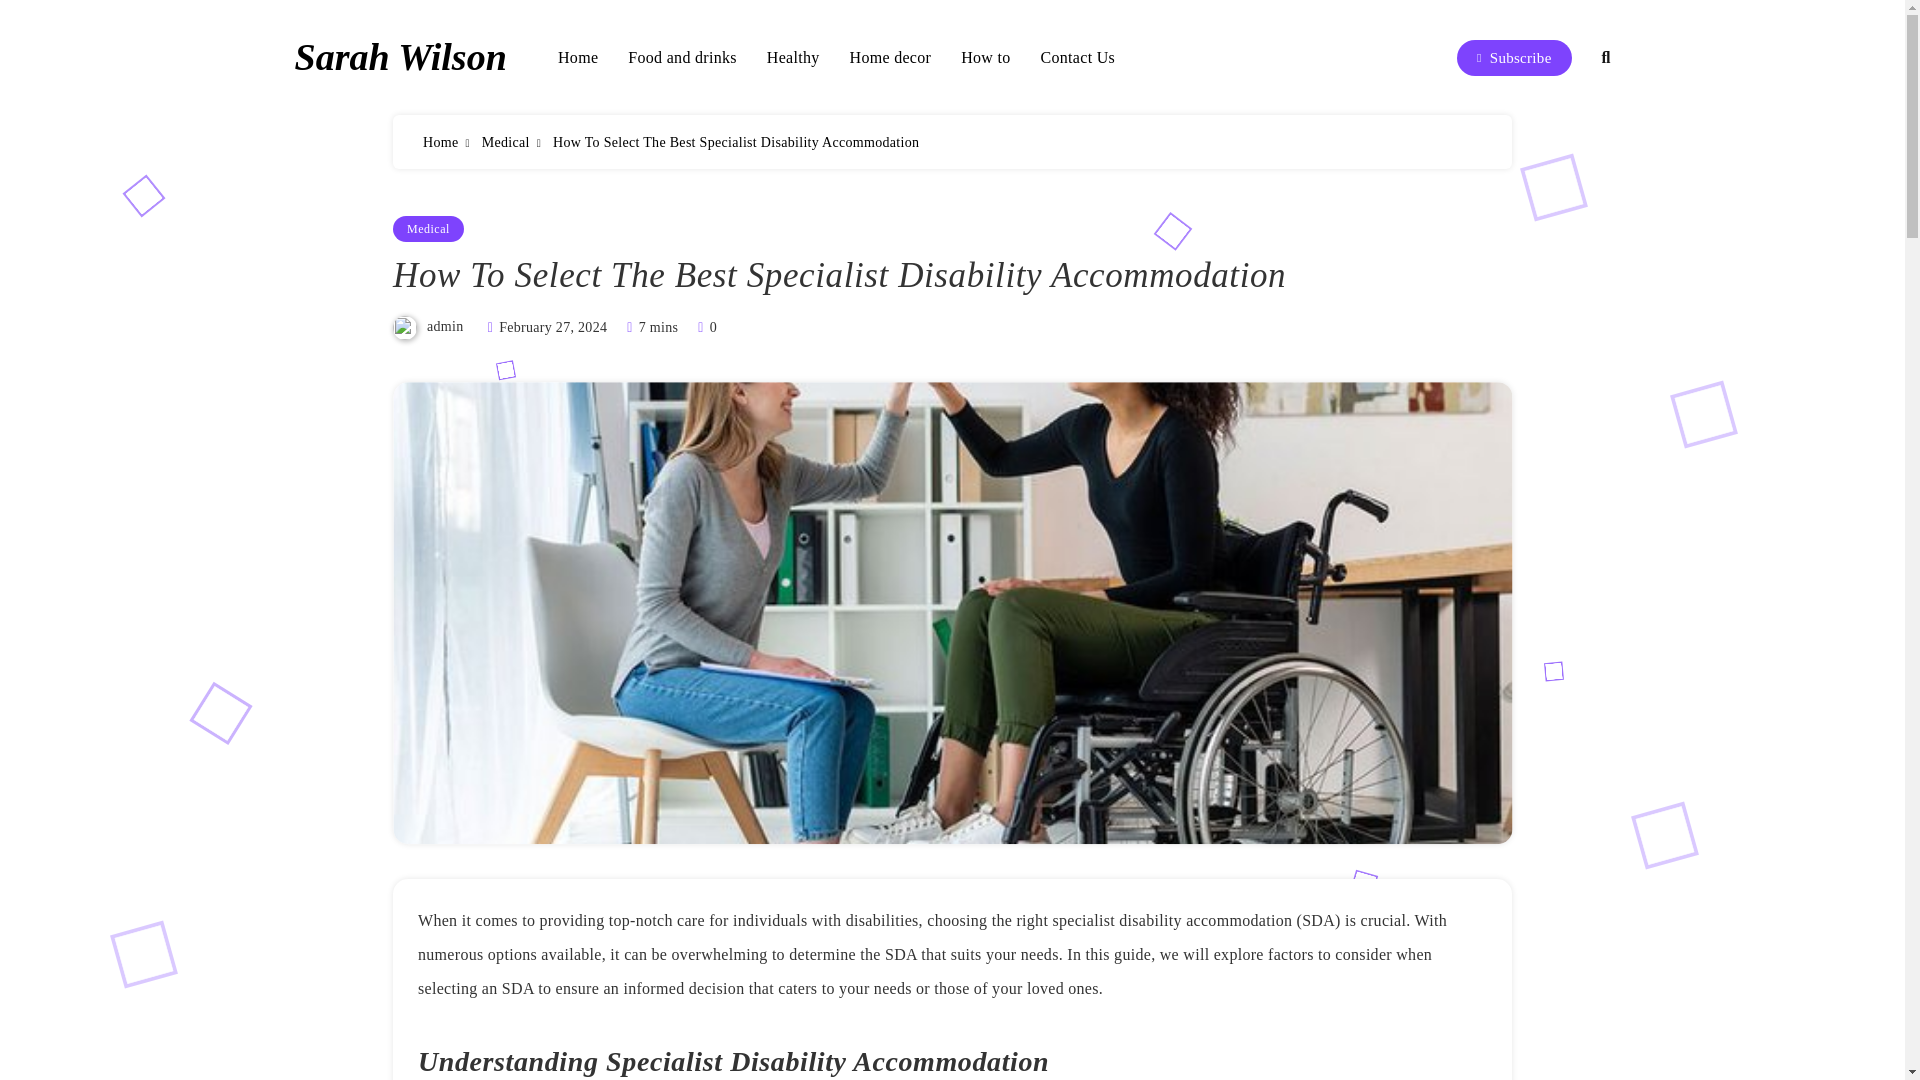  I want to click on 0, so click(704, 326).